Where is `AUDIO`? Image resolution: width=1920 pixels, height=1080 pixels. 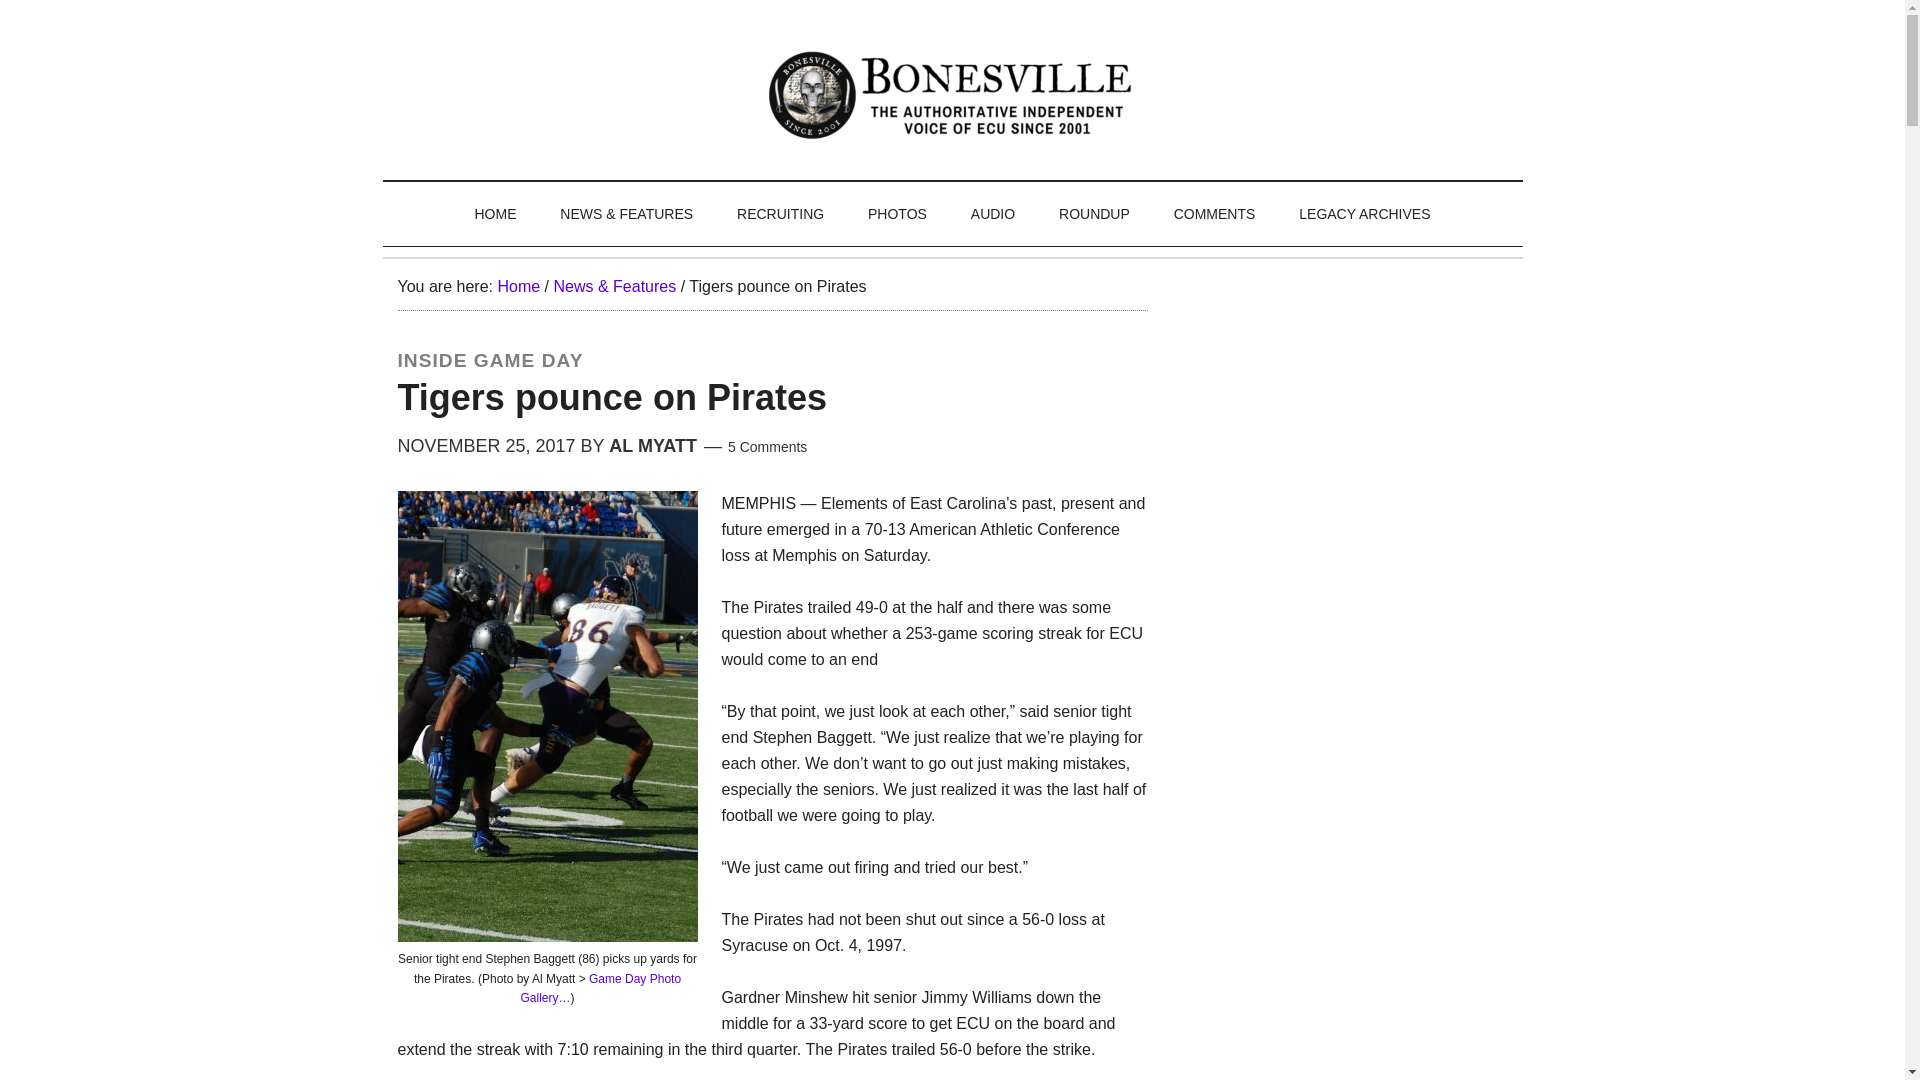 AUDIO is located at coordinates (992, 214).